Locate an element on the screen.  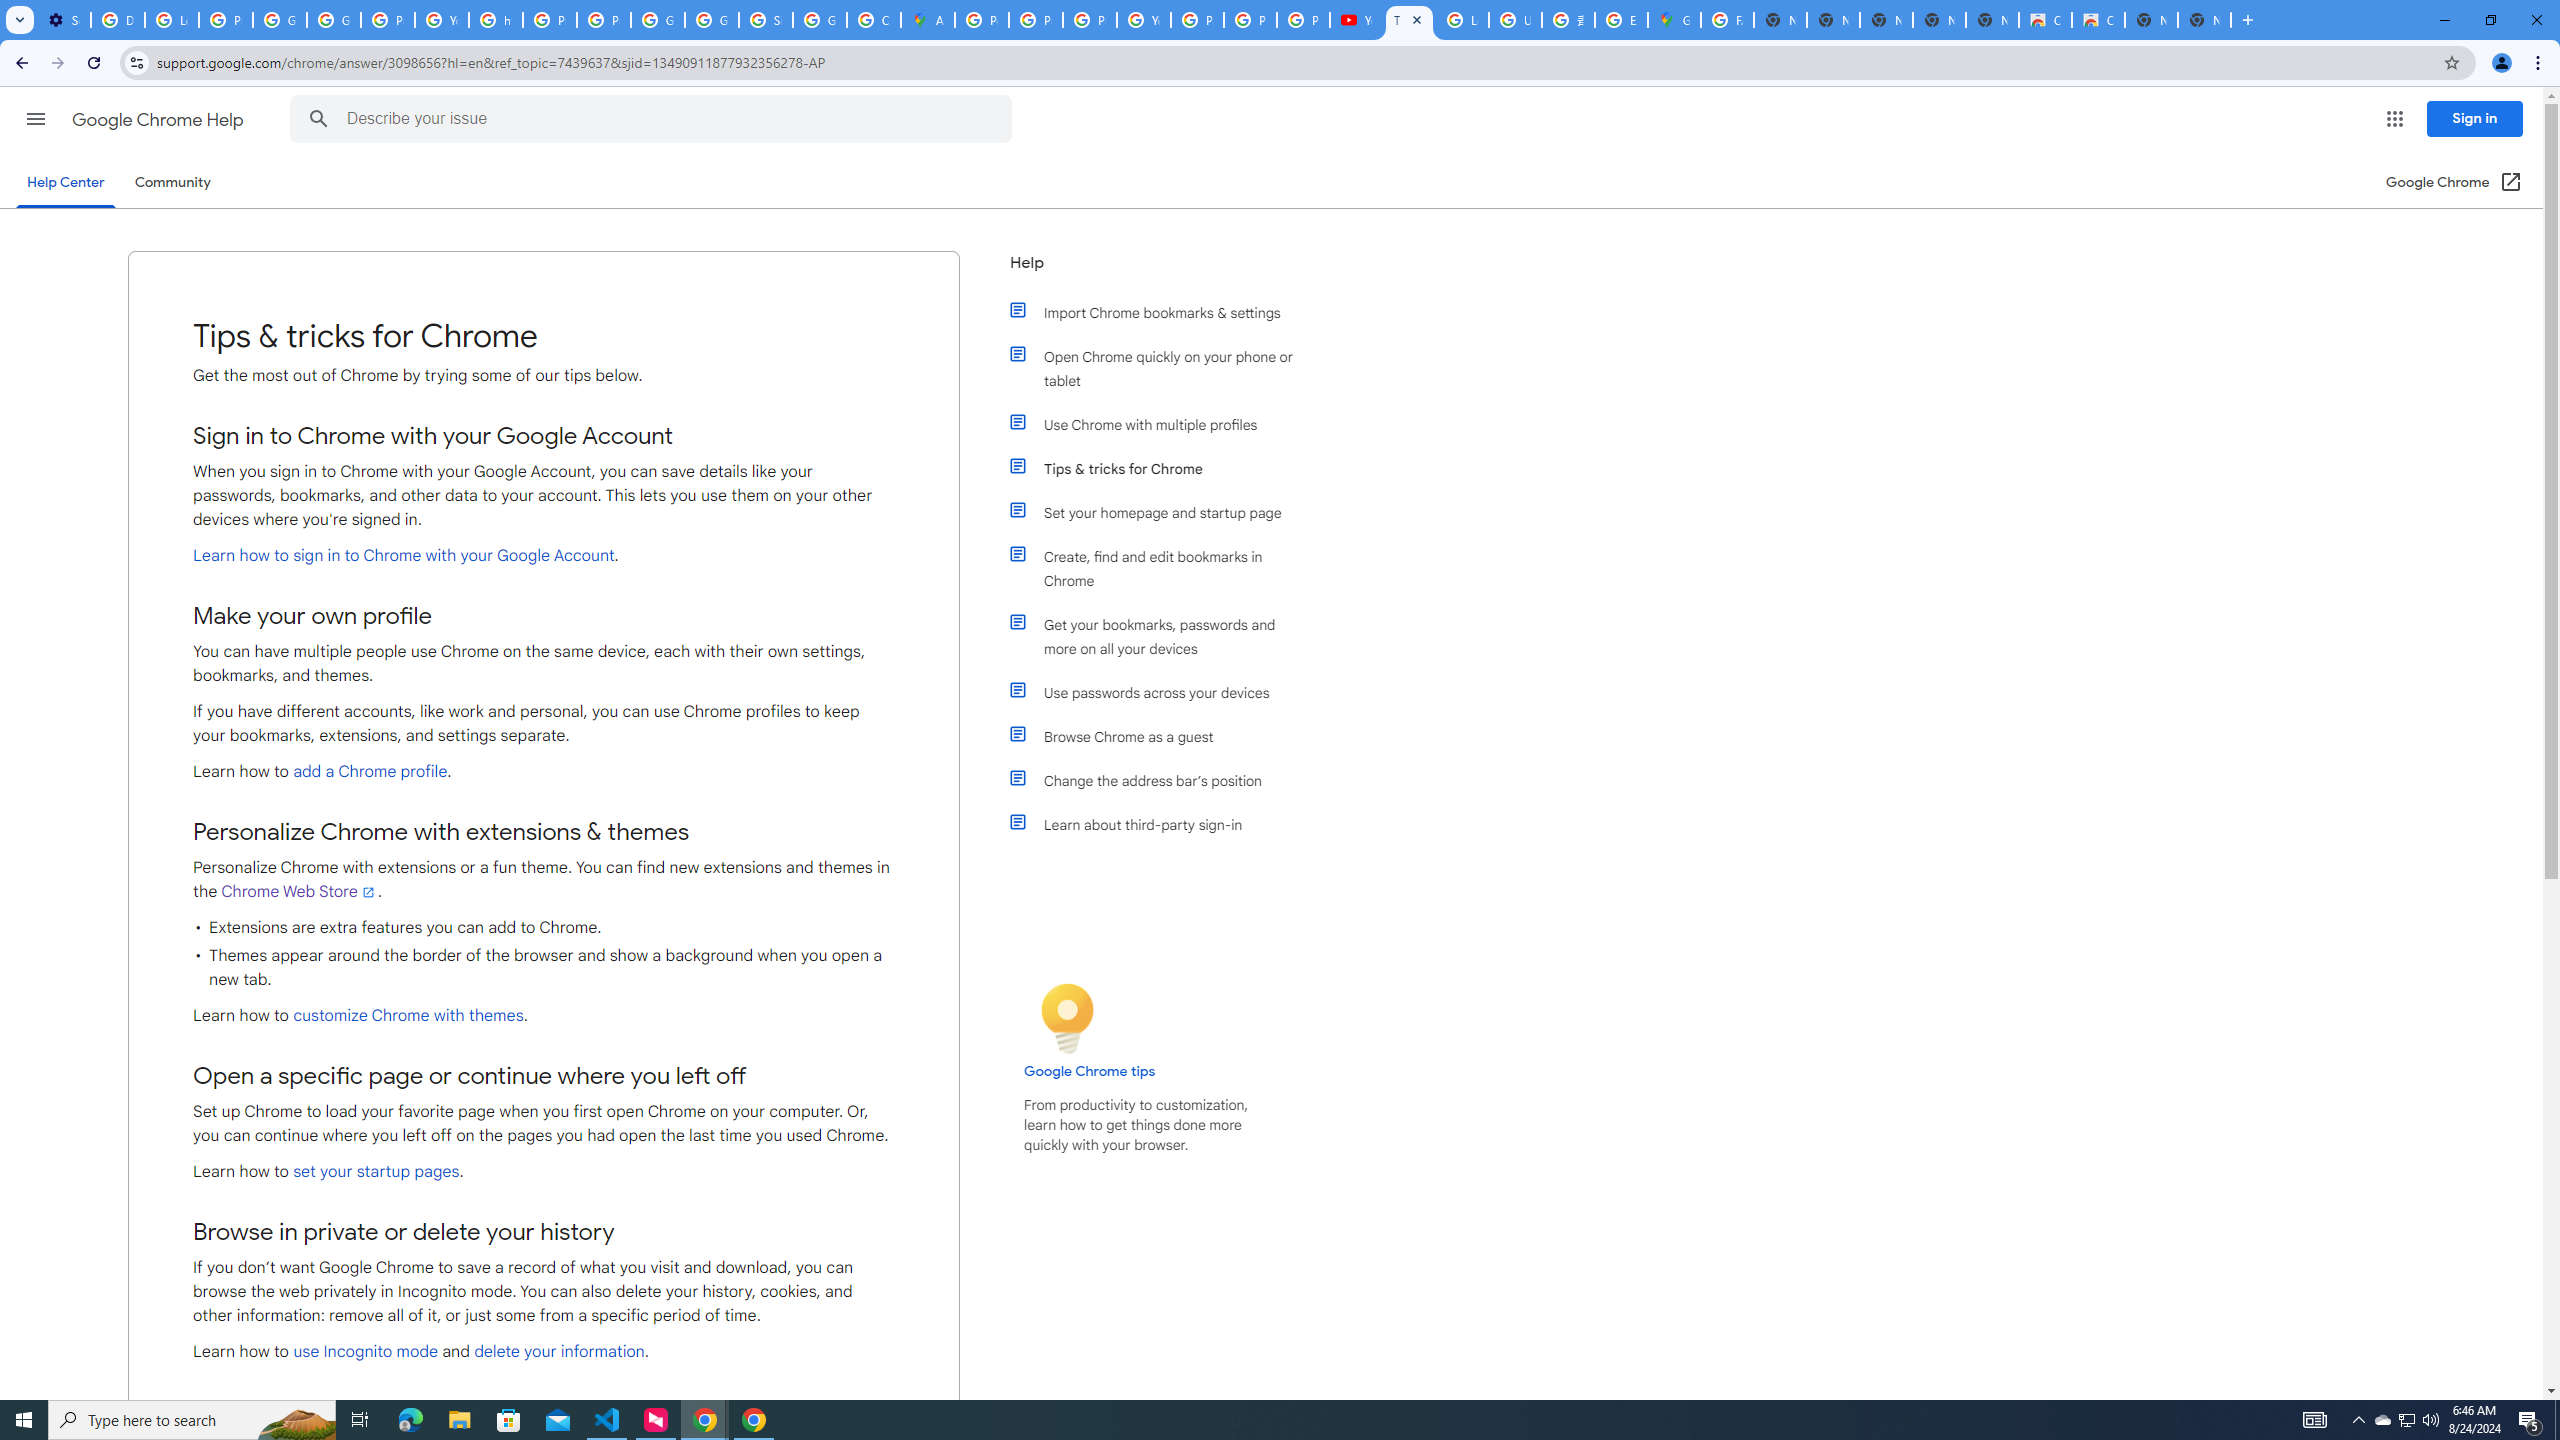
Google Chrome Help is located at coordinates (160, 120).